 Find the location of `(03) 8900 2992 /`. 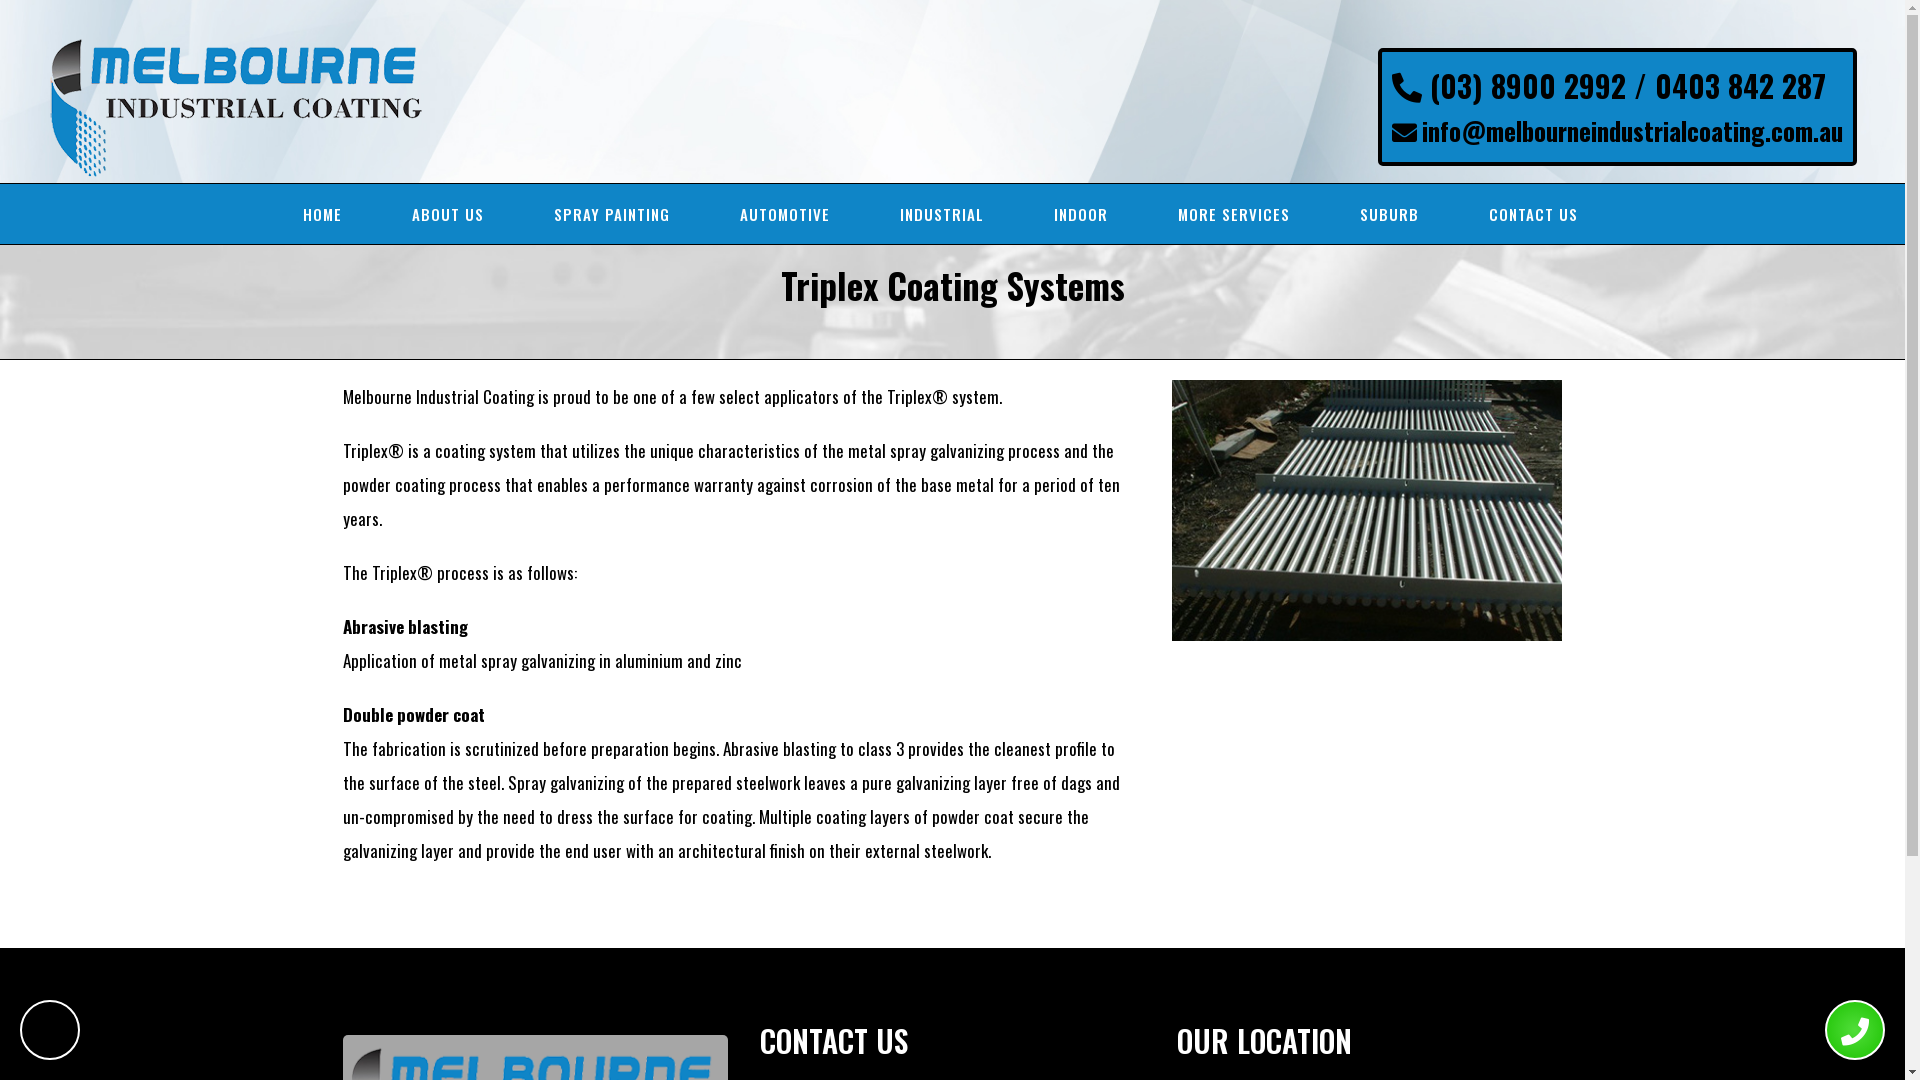

(03) 8900 2992 / is located at coordinates (1524, 86).